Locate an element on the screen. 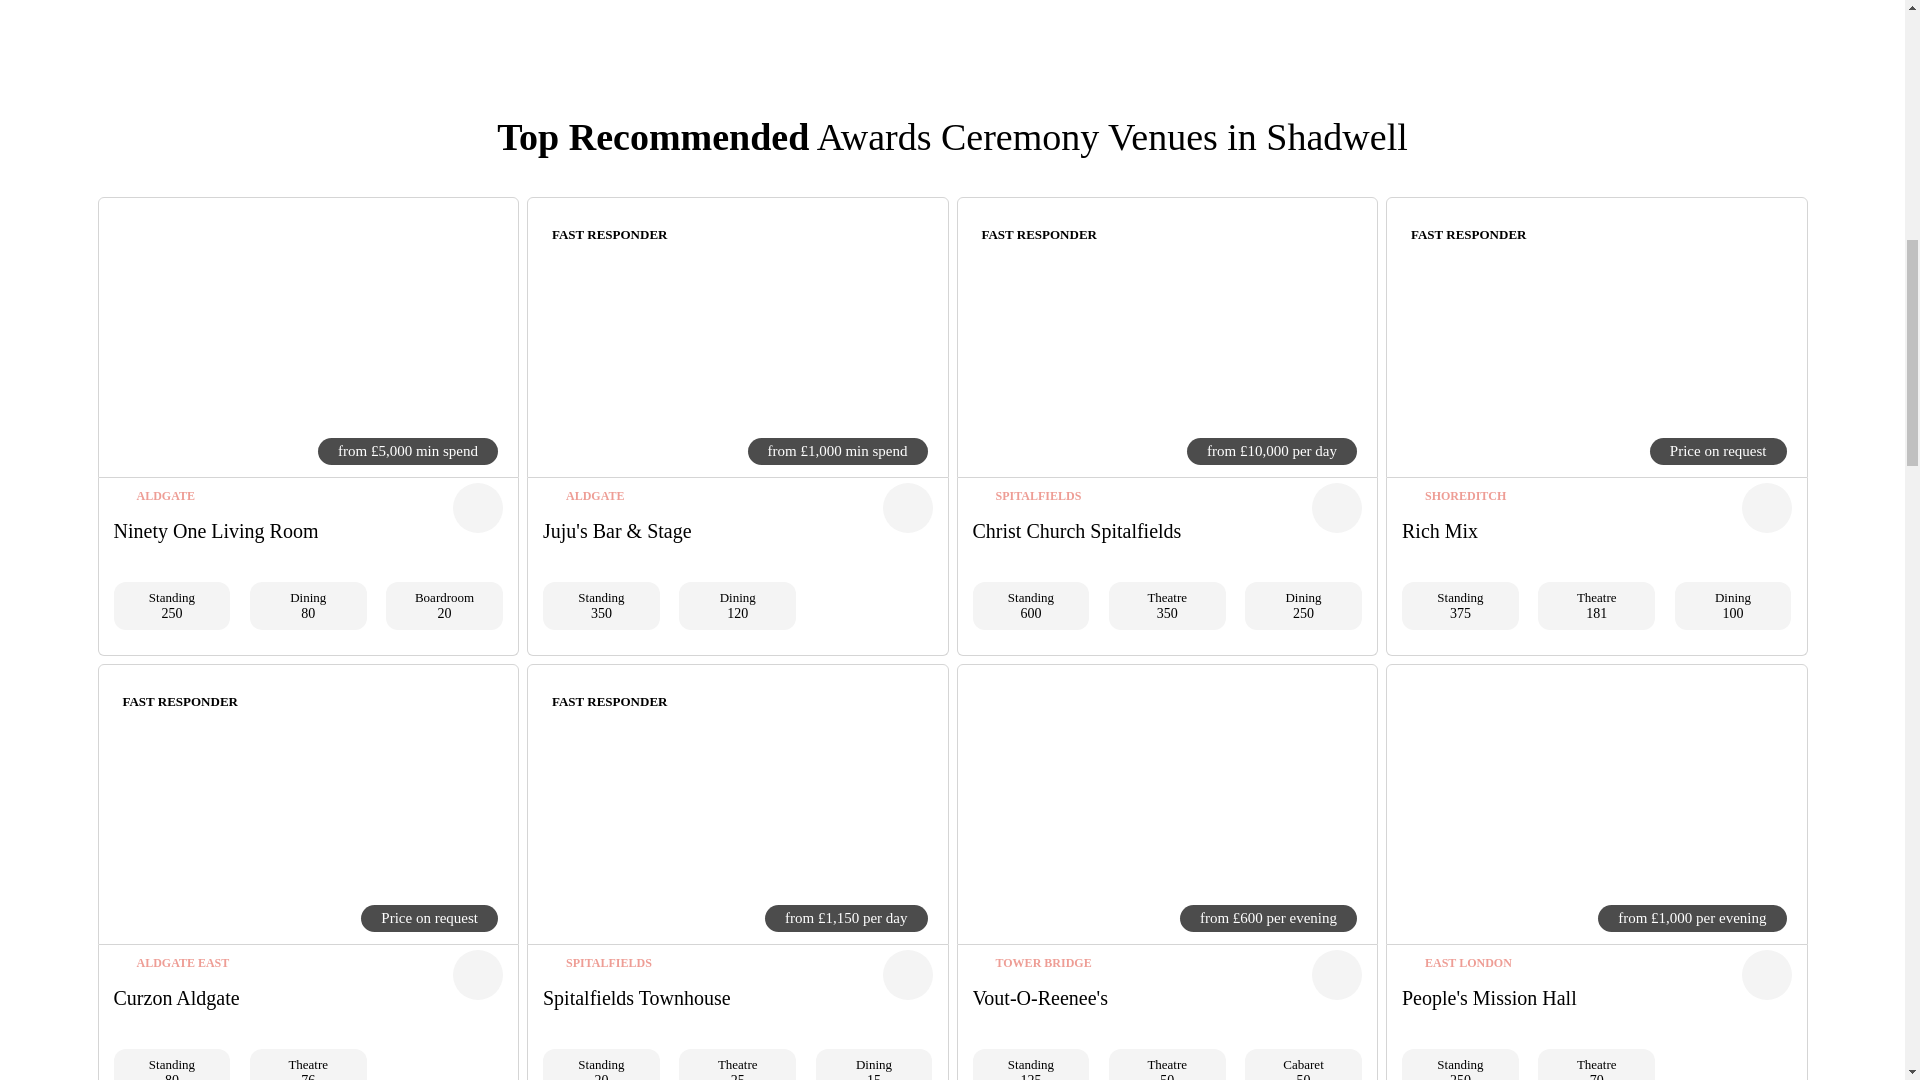  Add to wishlist is located at coordinates (906, 508).